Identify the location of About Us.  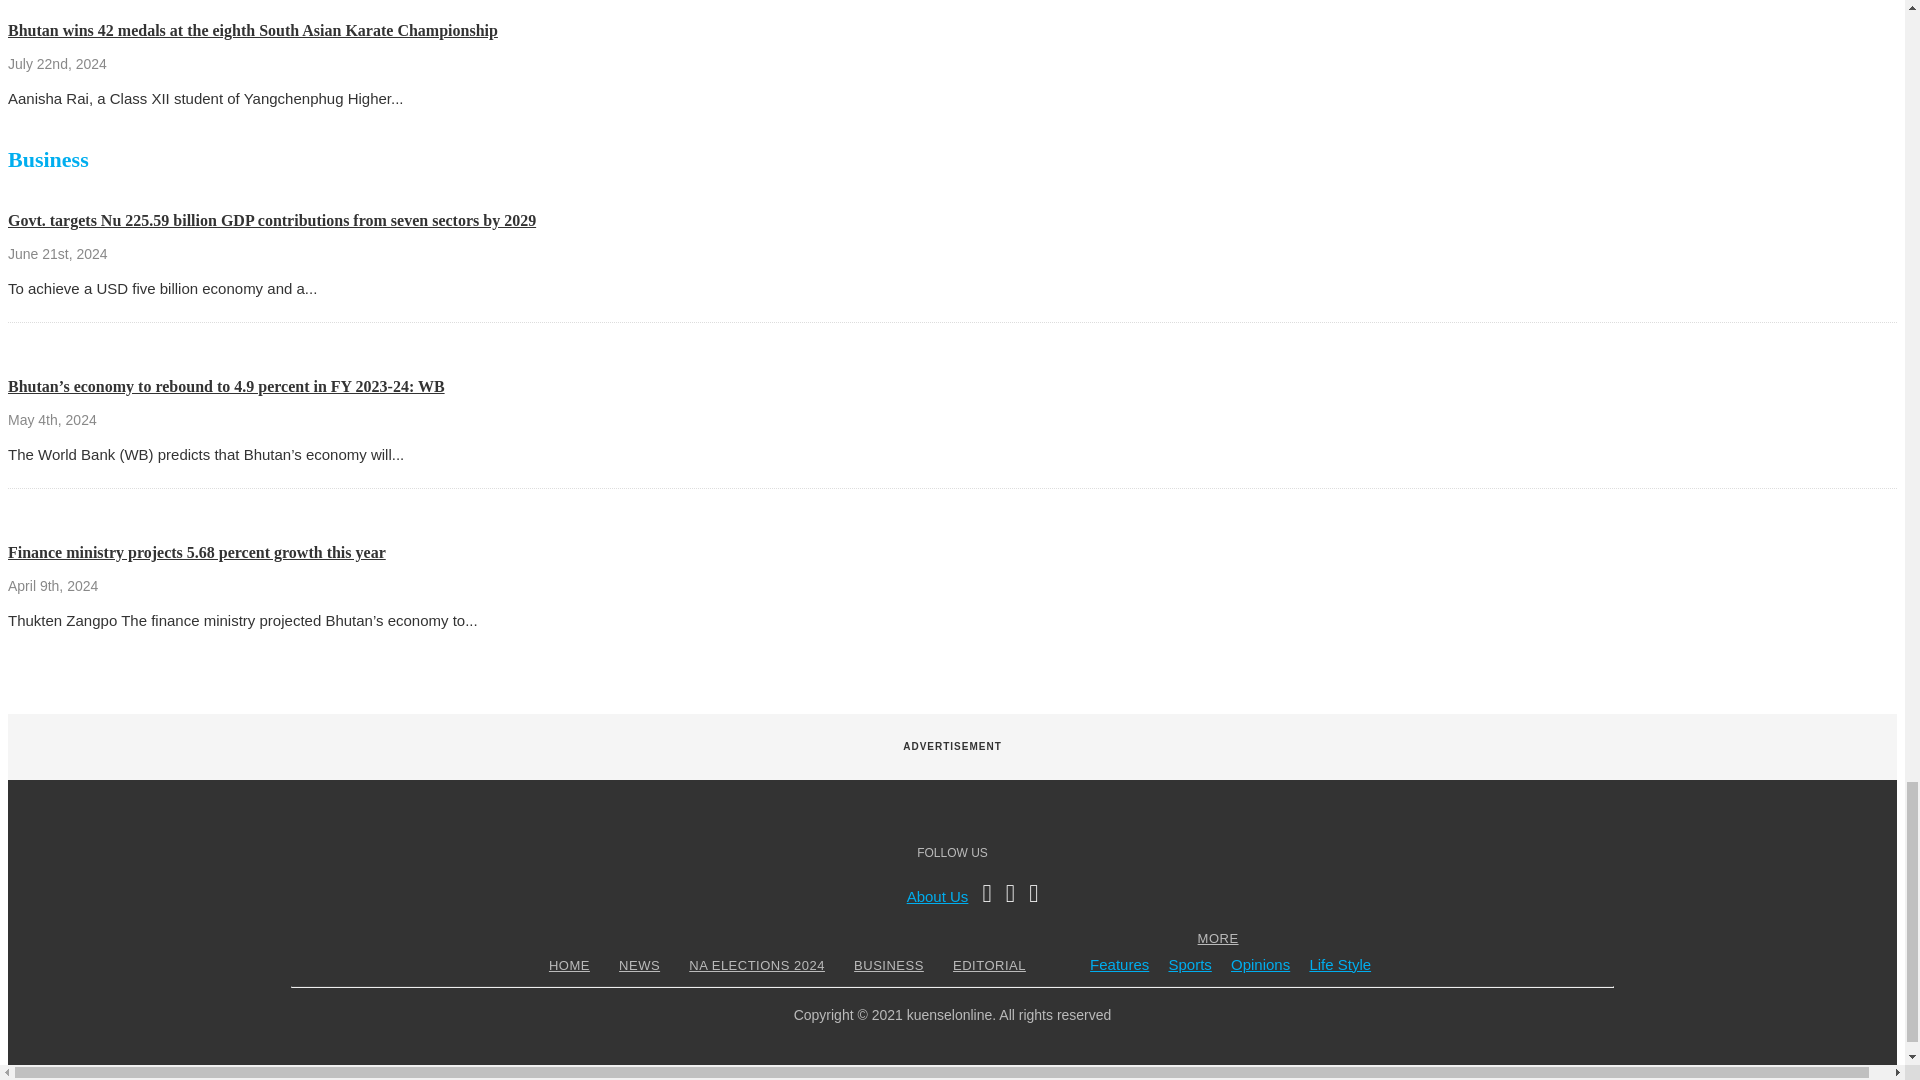
(938, 896).